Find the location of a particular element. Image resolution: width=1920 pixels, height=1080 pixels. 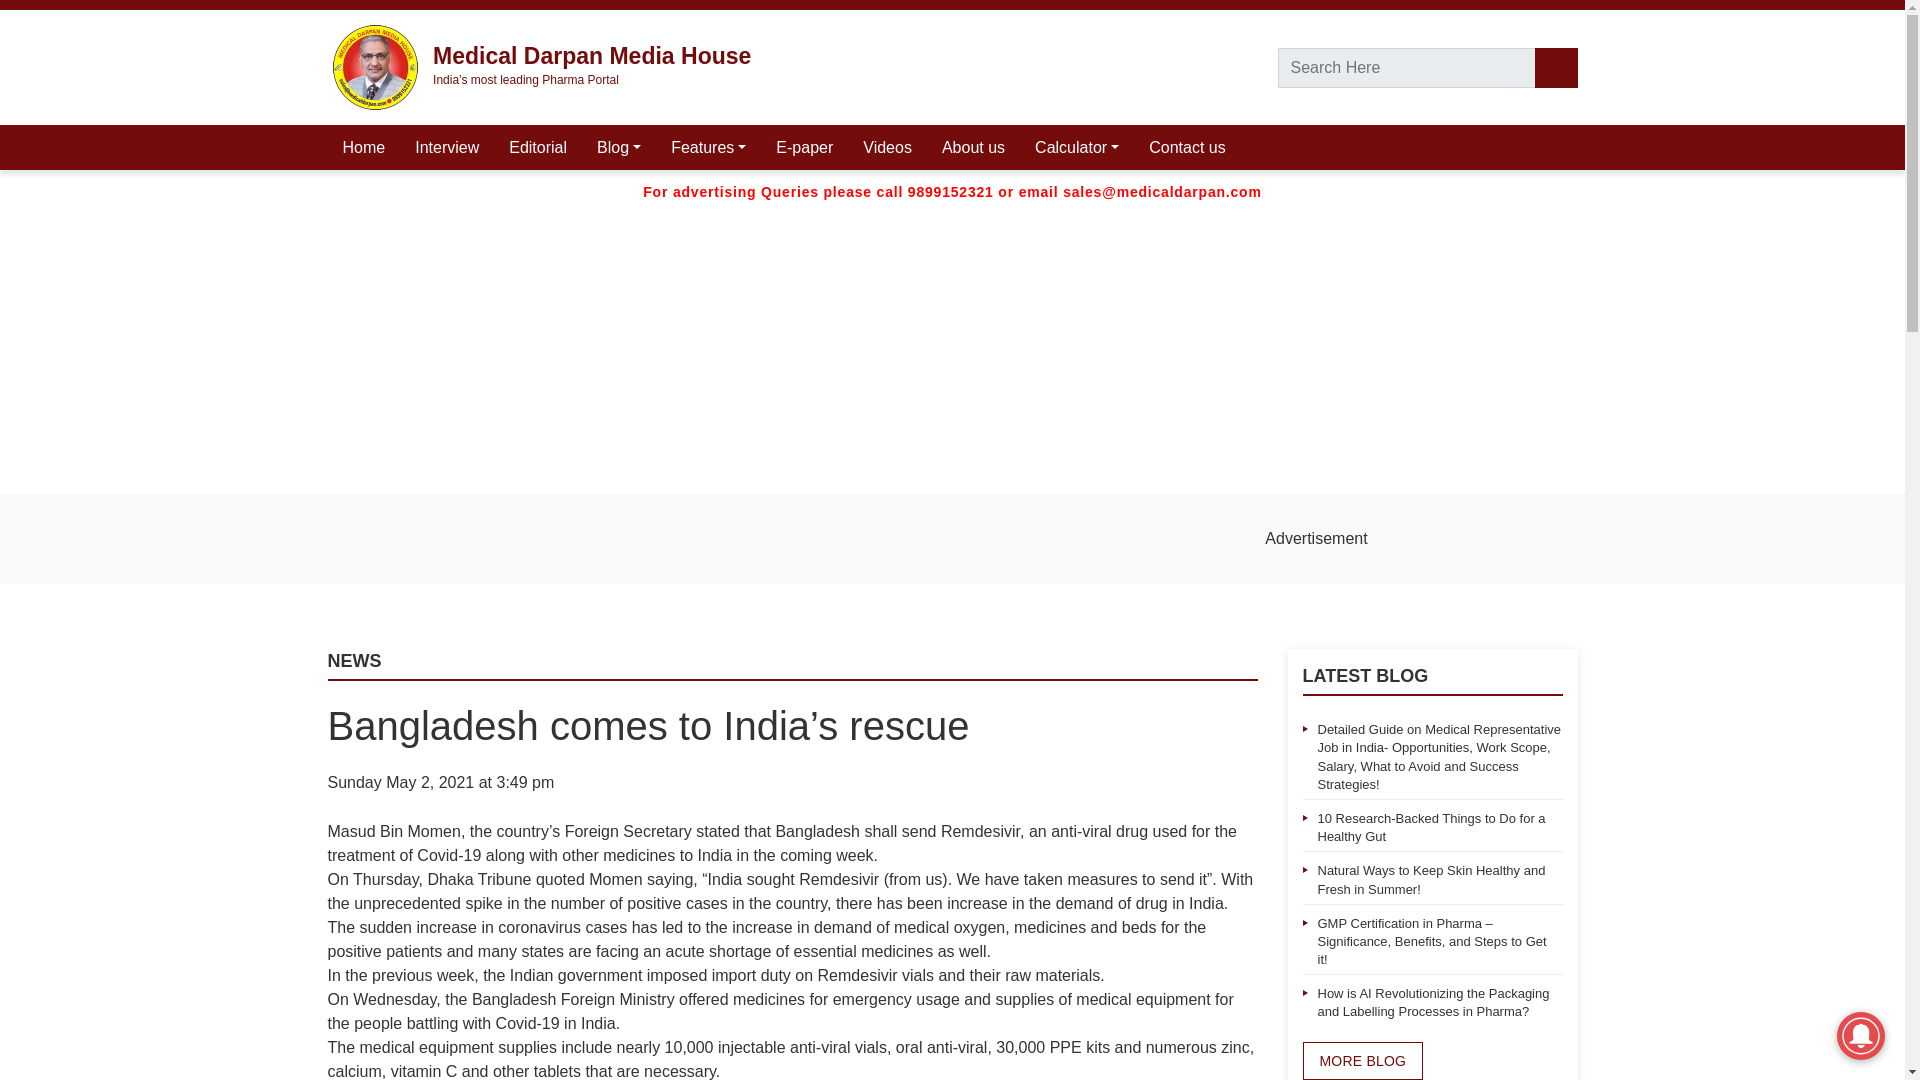

Interview is located at coordinates (446, 147).